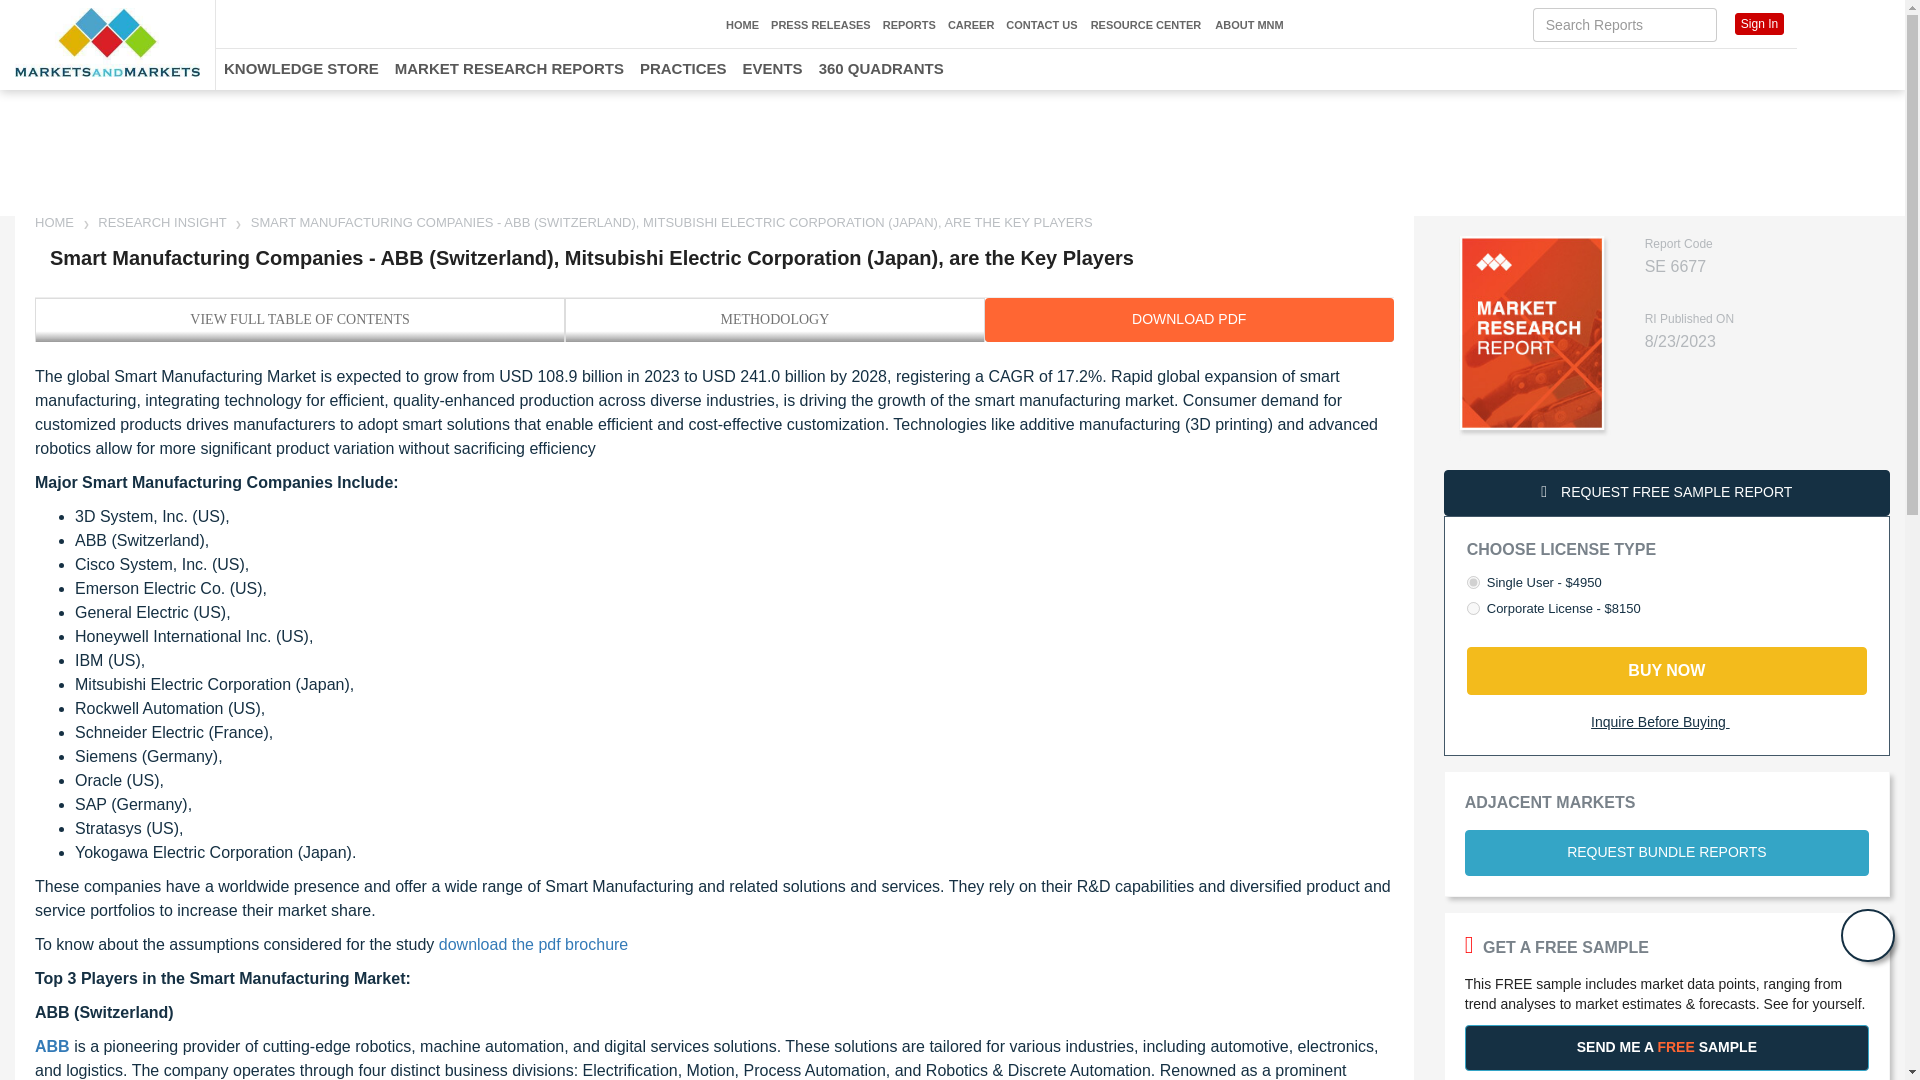  Describe the element at coordinates (300, 319) in the screenshot. I see `View Full TABLE OF Contents` at that location.